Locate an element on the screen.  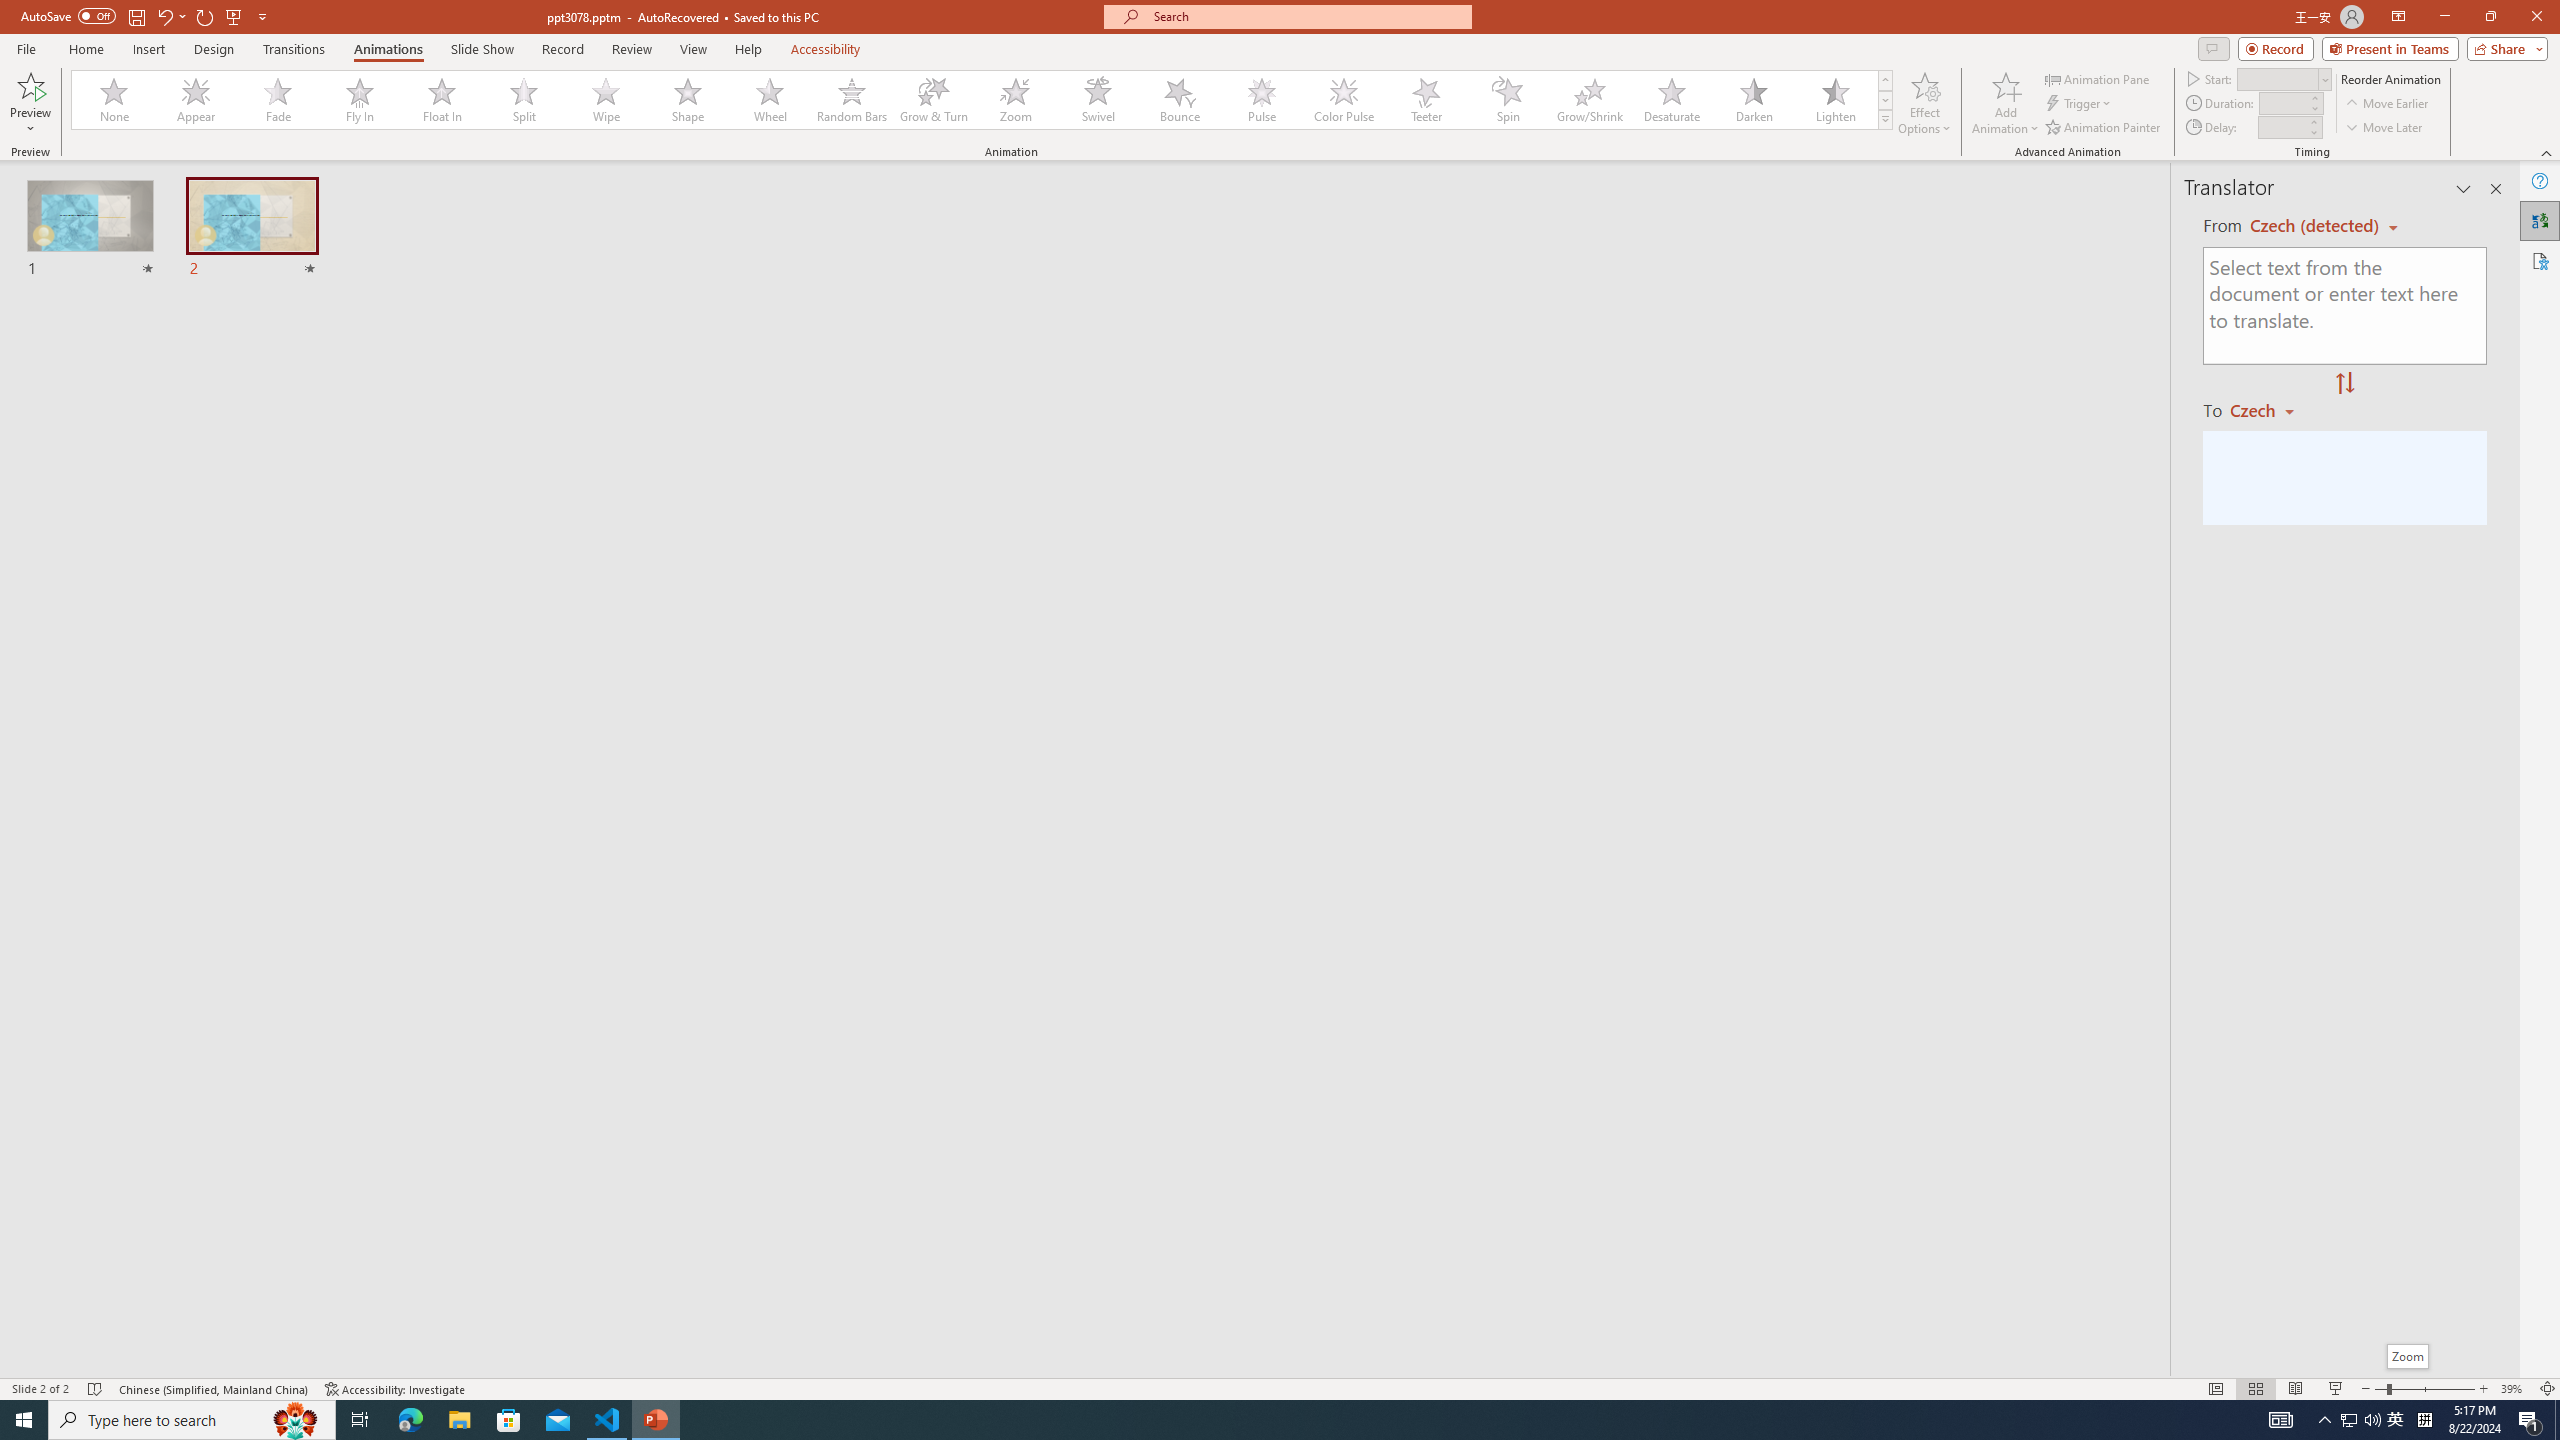
Swap "from" and "to" languages. is located at coordinates (2344, 384).